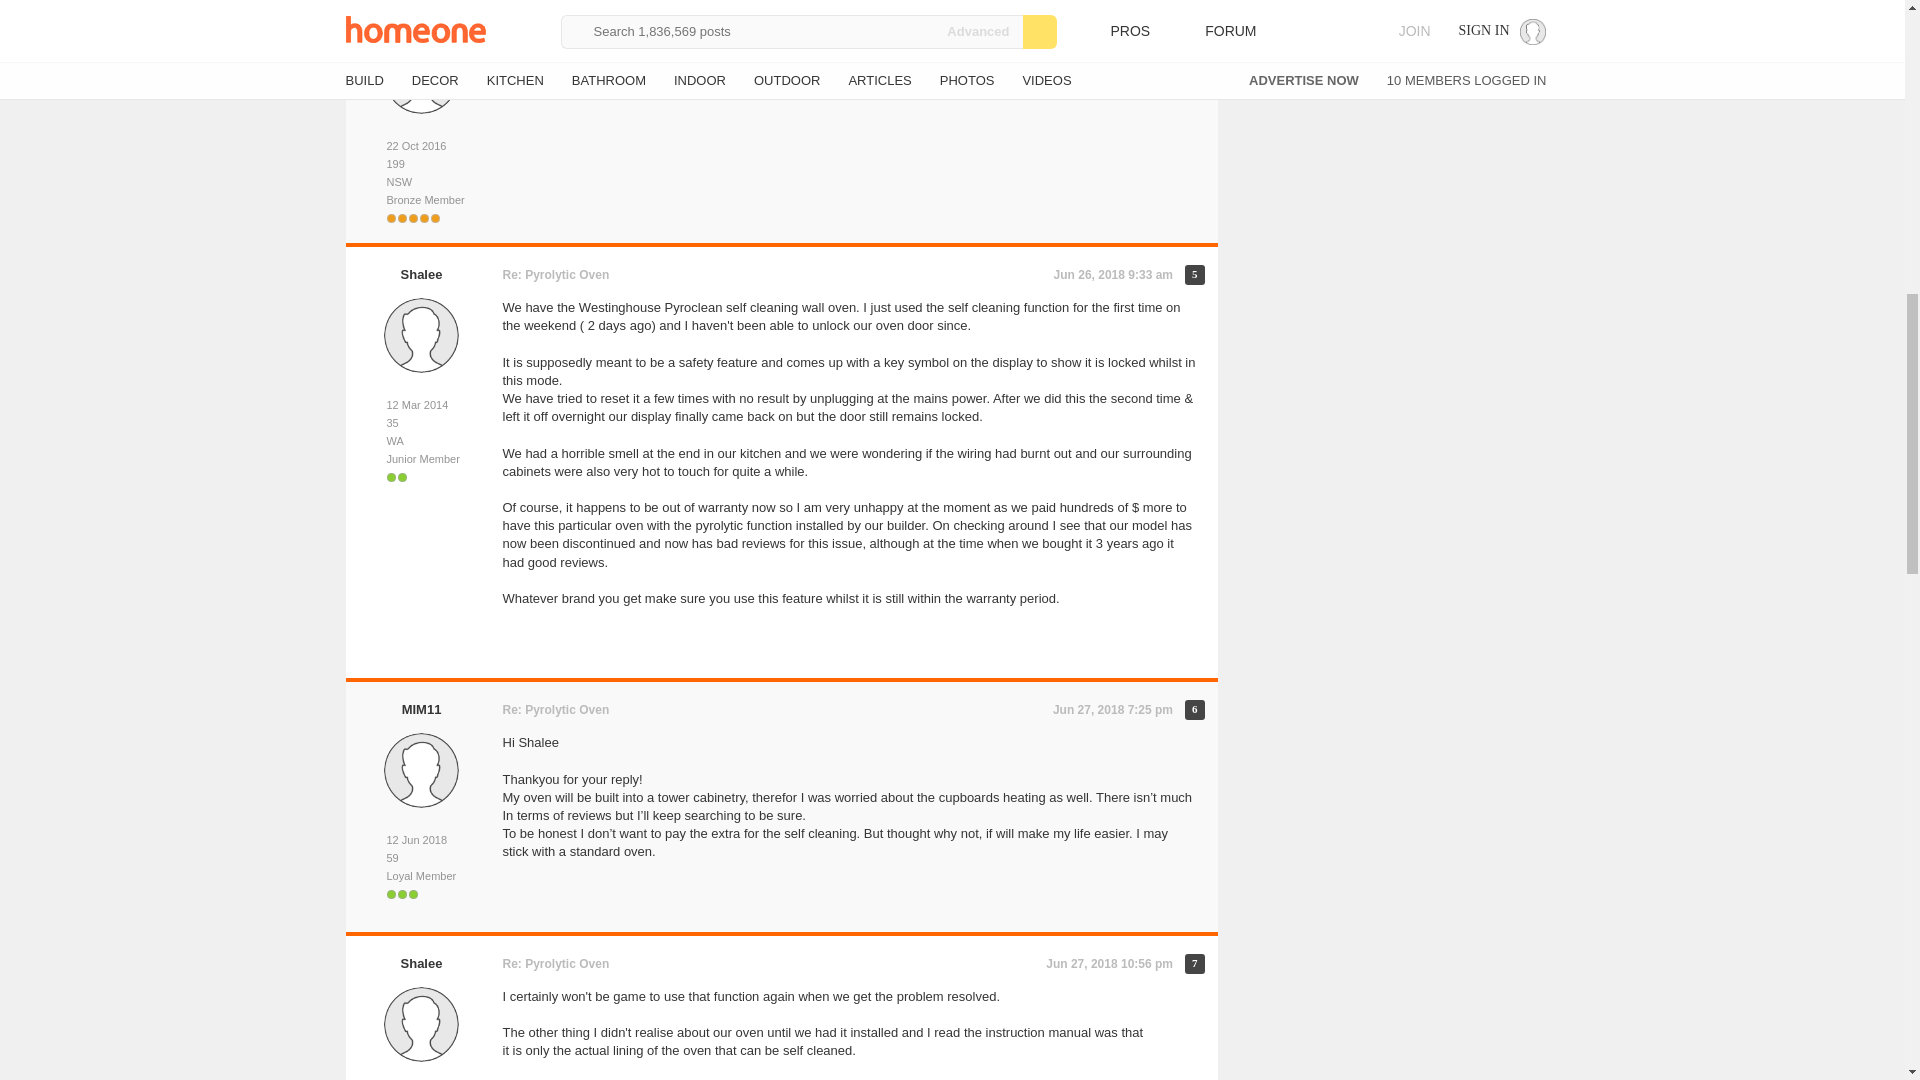 The width and height of the screenshot is (1920, 1080). What do you see at coordinates (421, 164) in the screenshot?
I see `Posts` at bounding box center [421, 164].